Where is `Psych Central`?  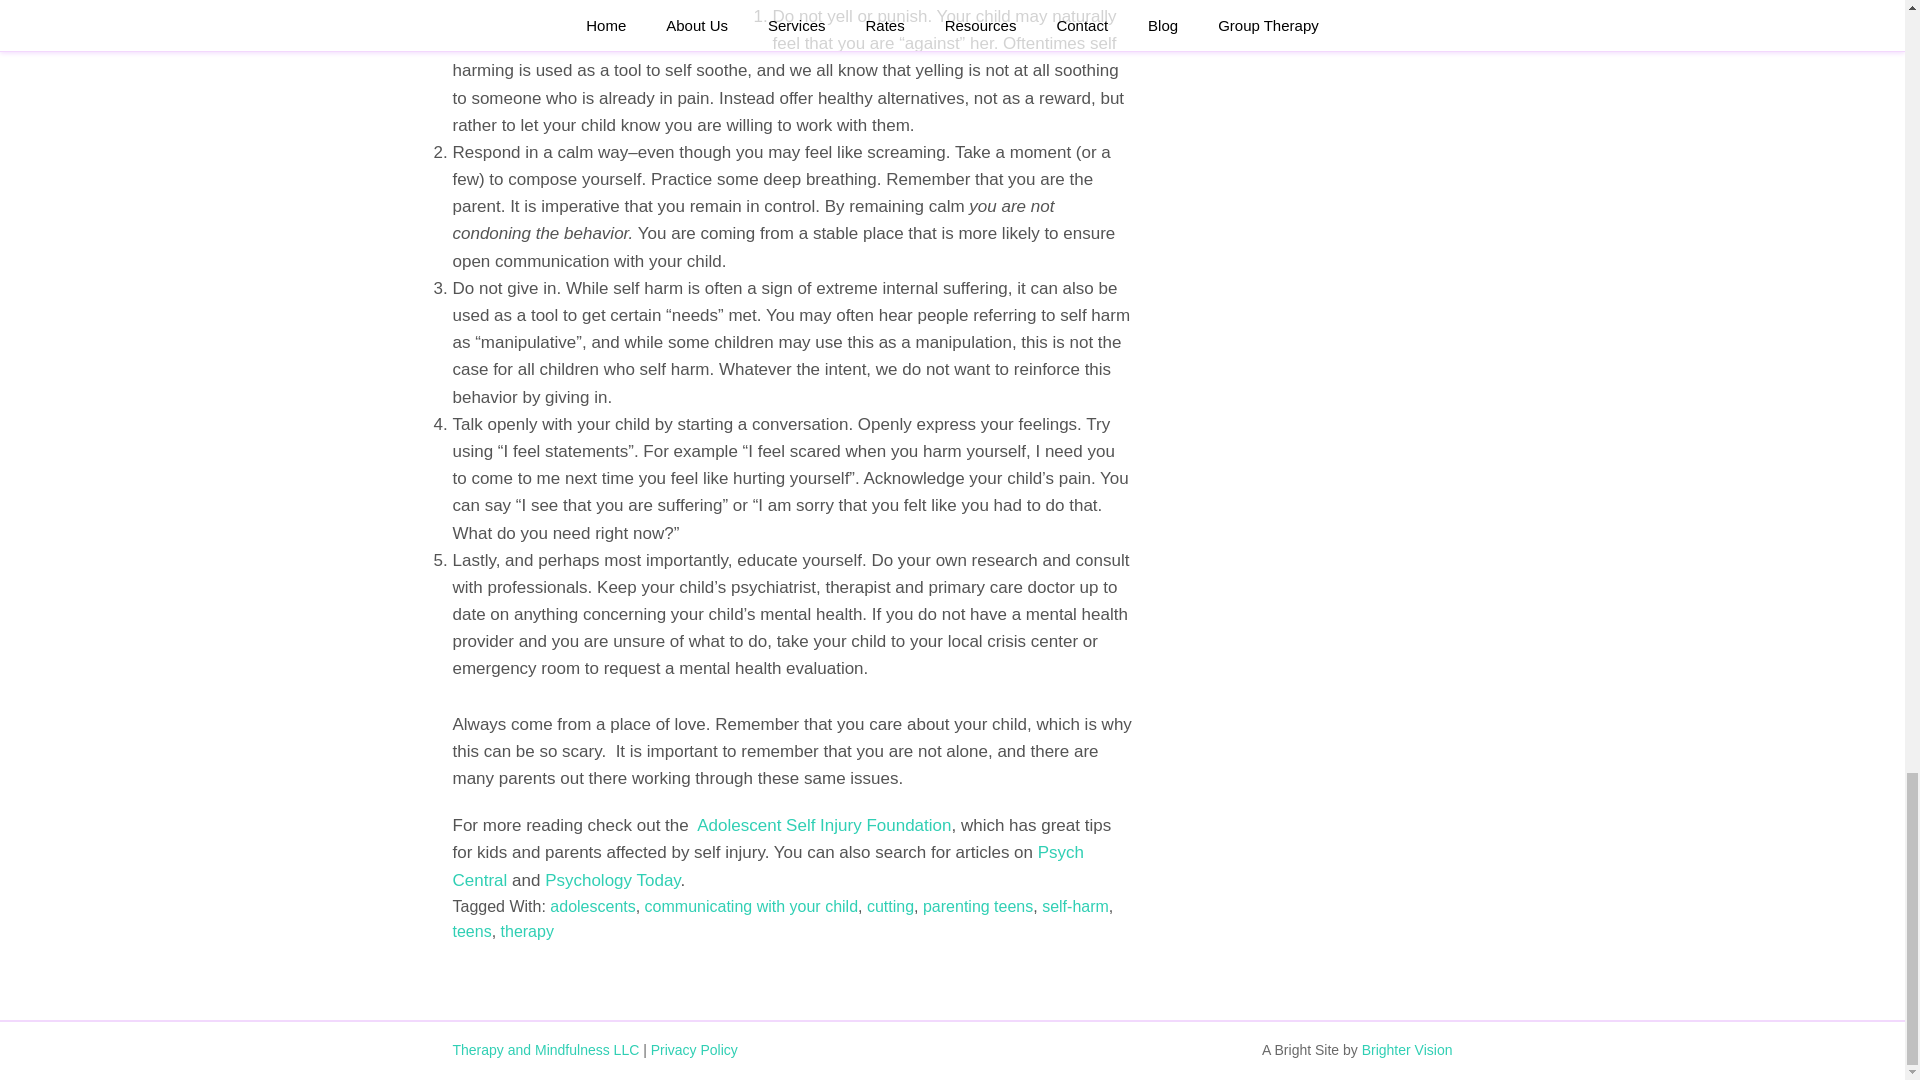 Psych Central is located at coordinates (768, 866).